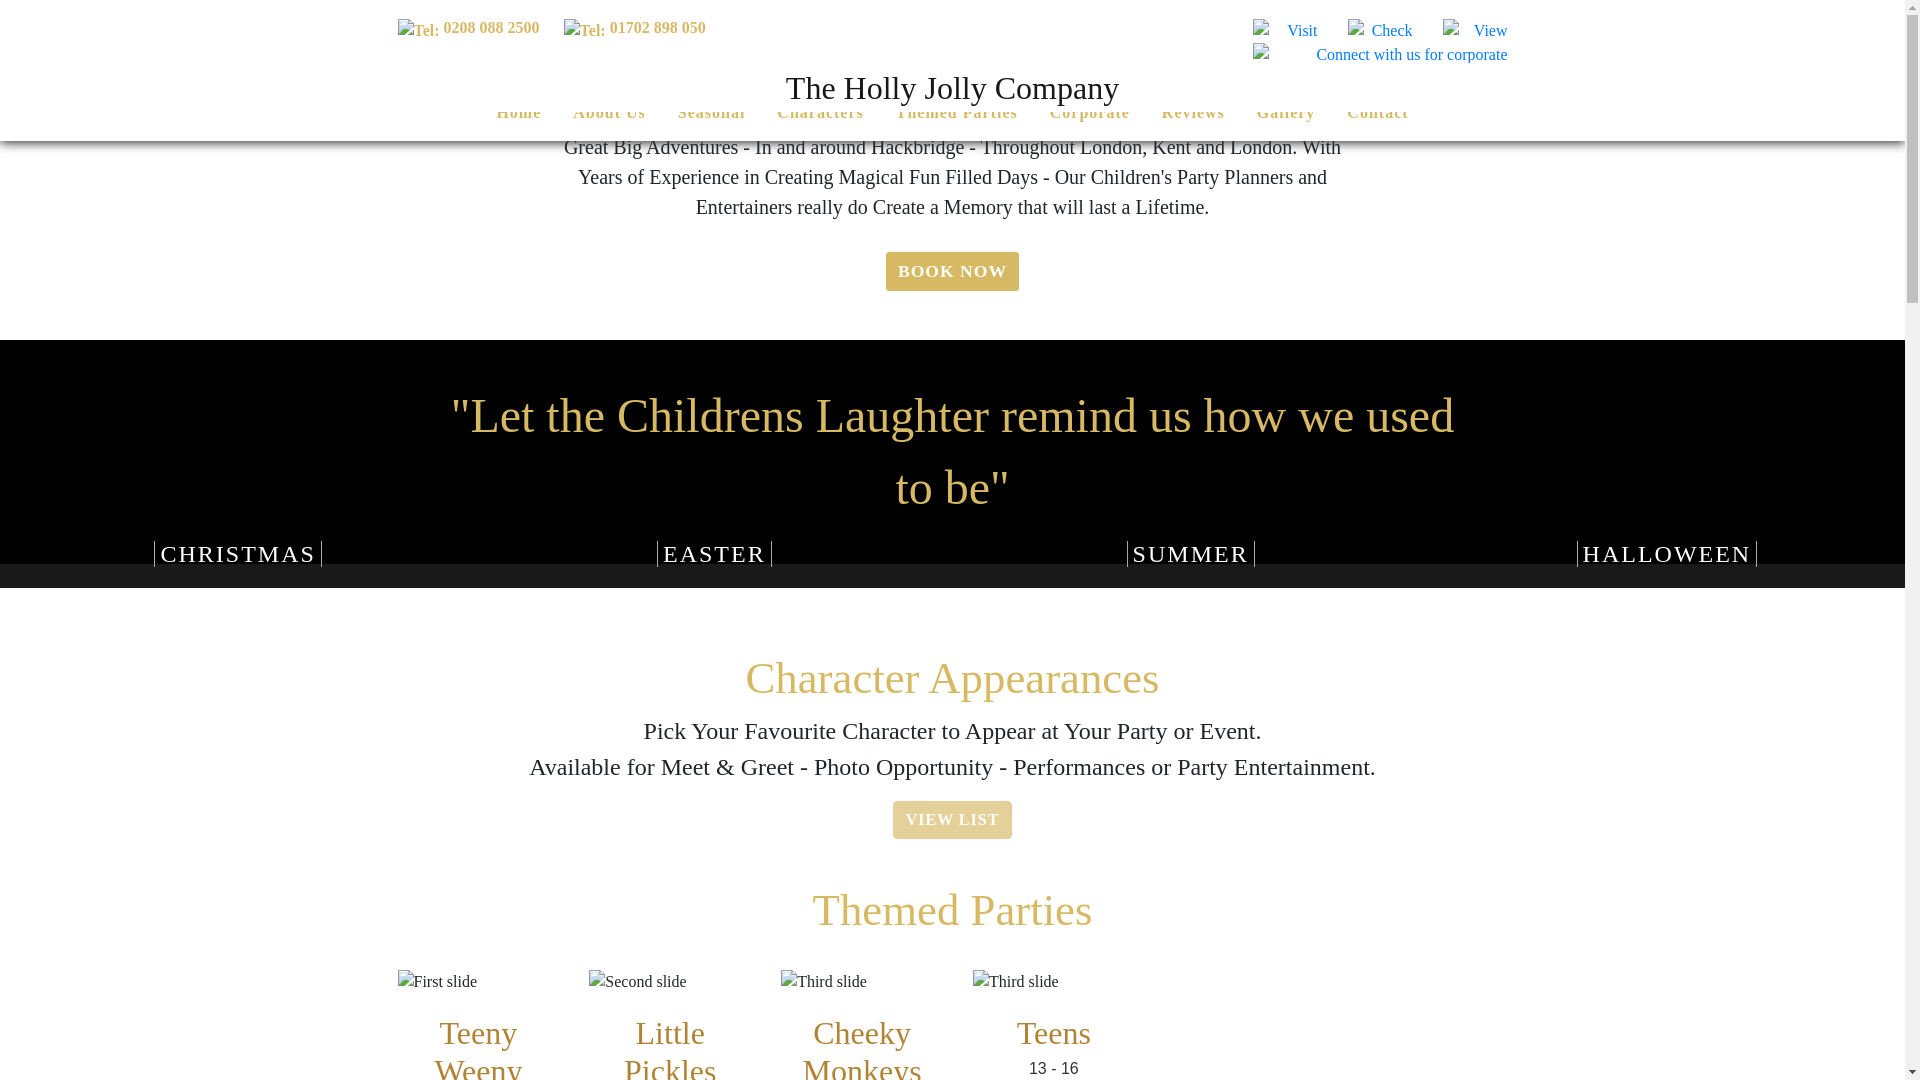 The height and width of the screenshot is (1080, 1920). I want to click on Reviews, so click(1193, 112).